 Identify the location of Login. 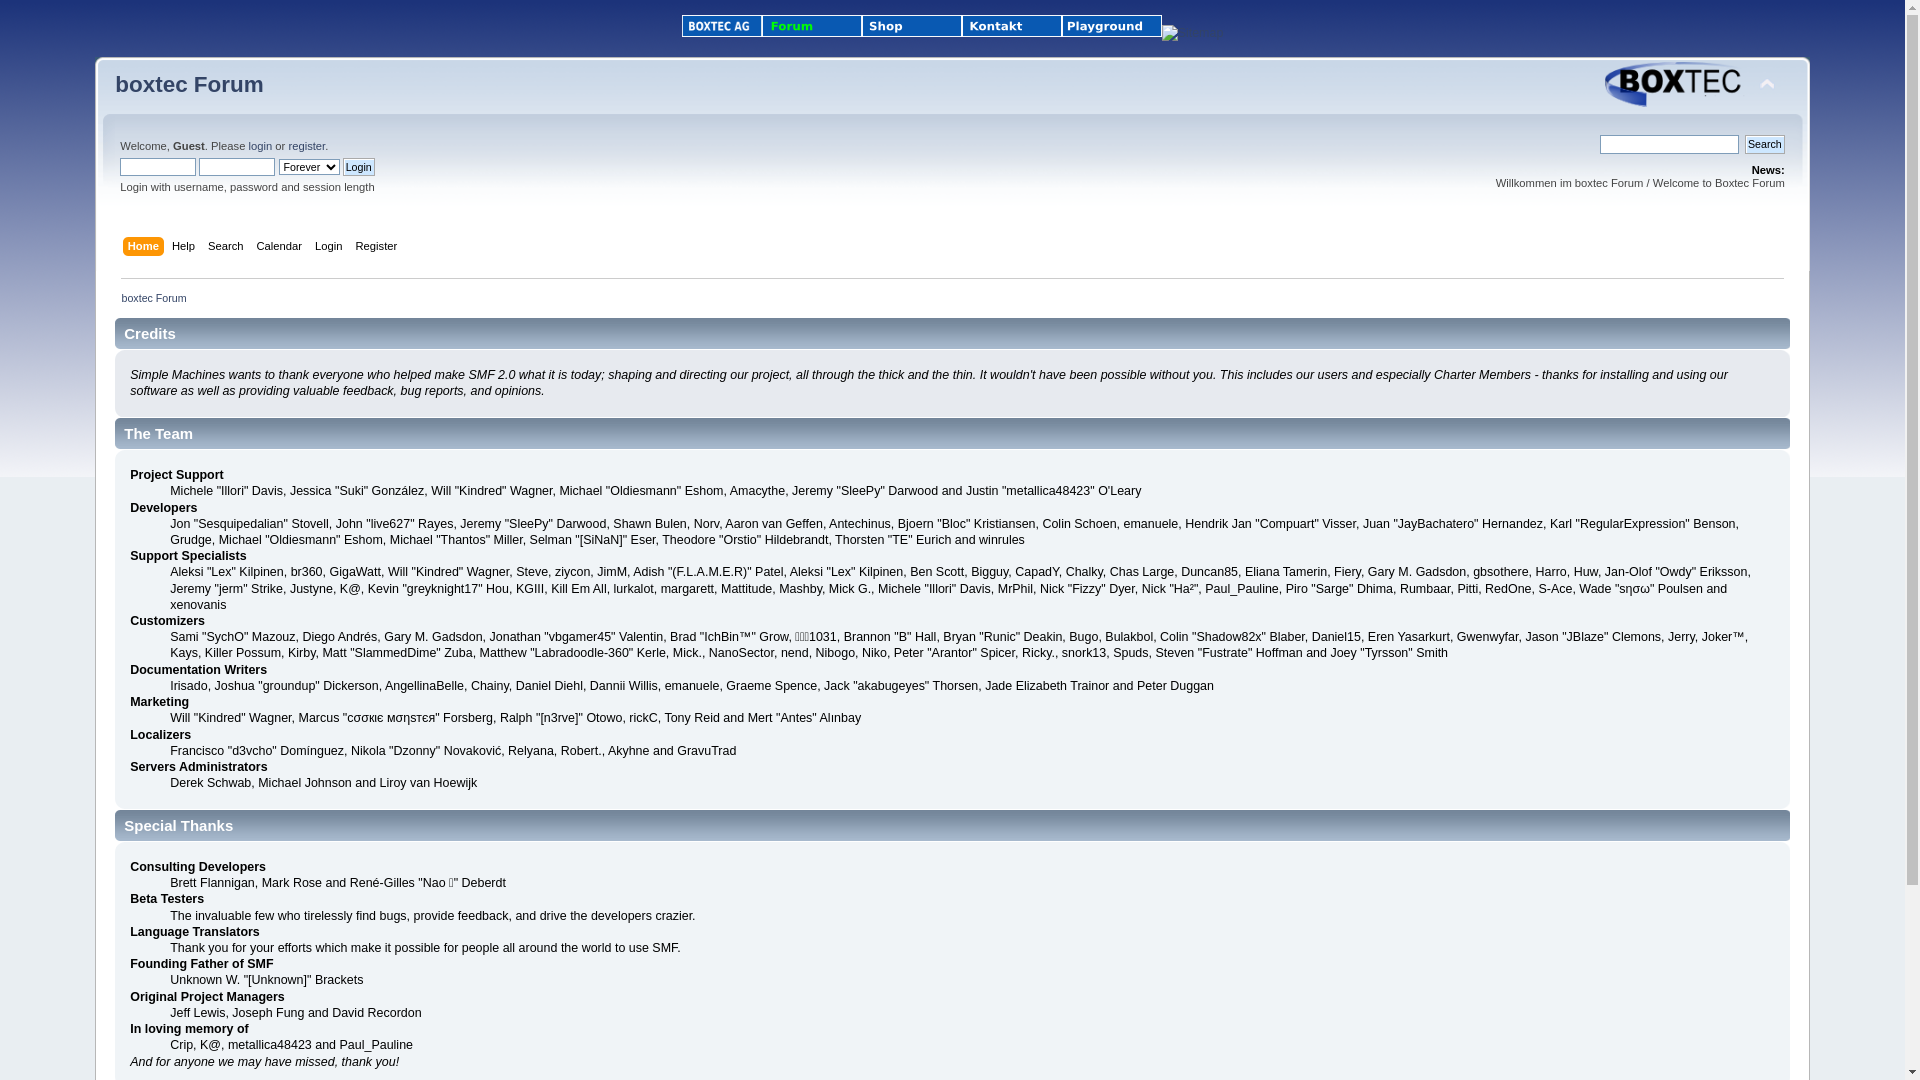
(359, 167).